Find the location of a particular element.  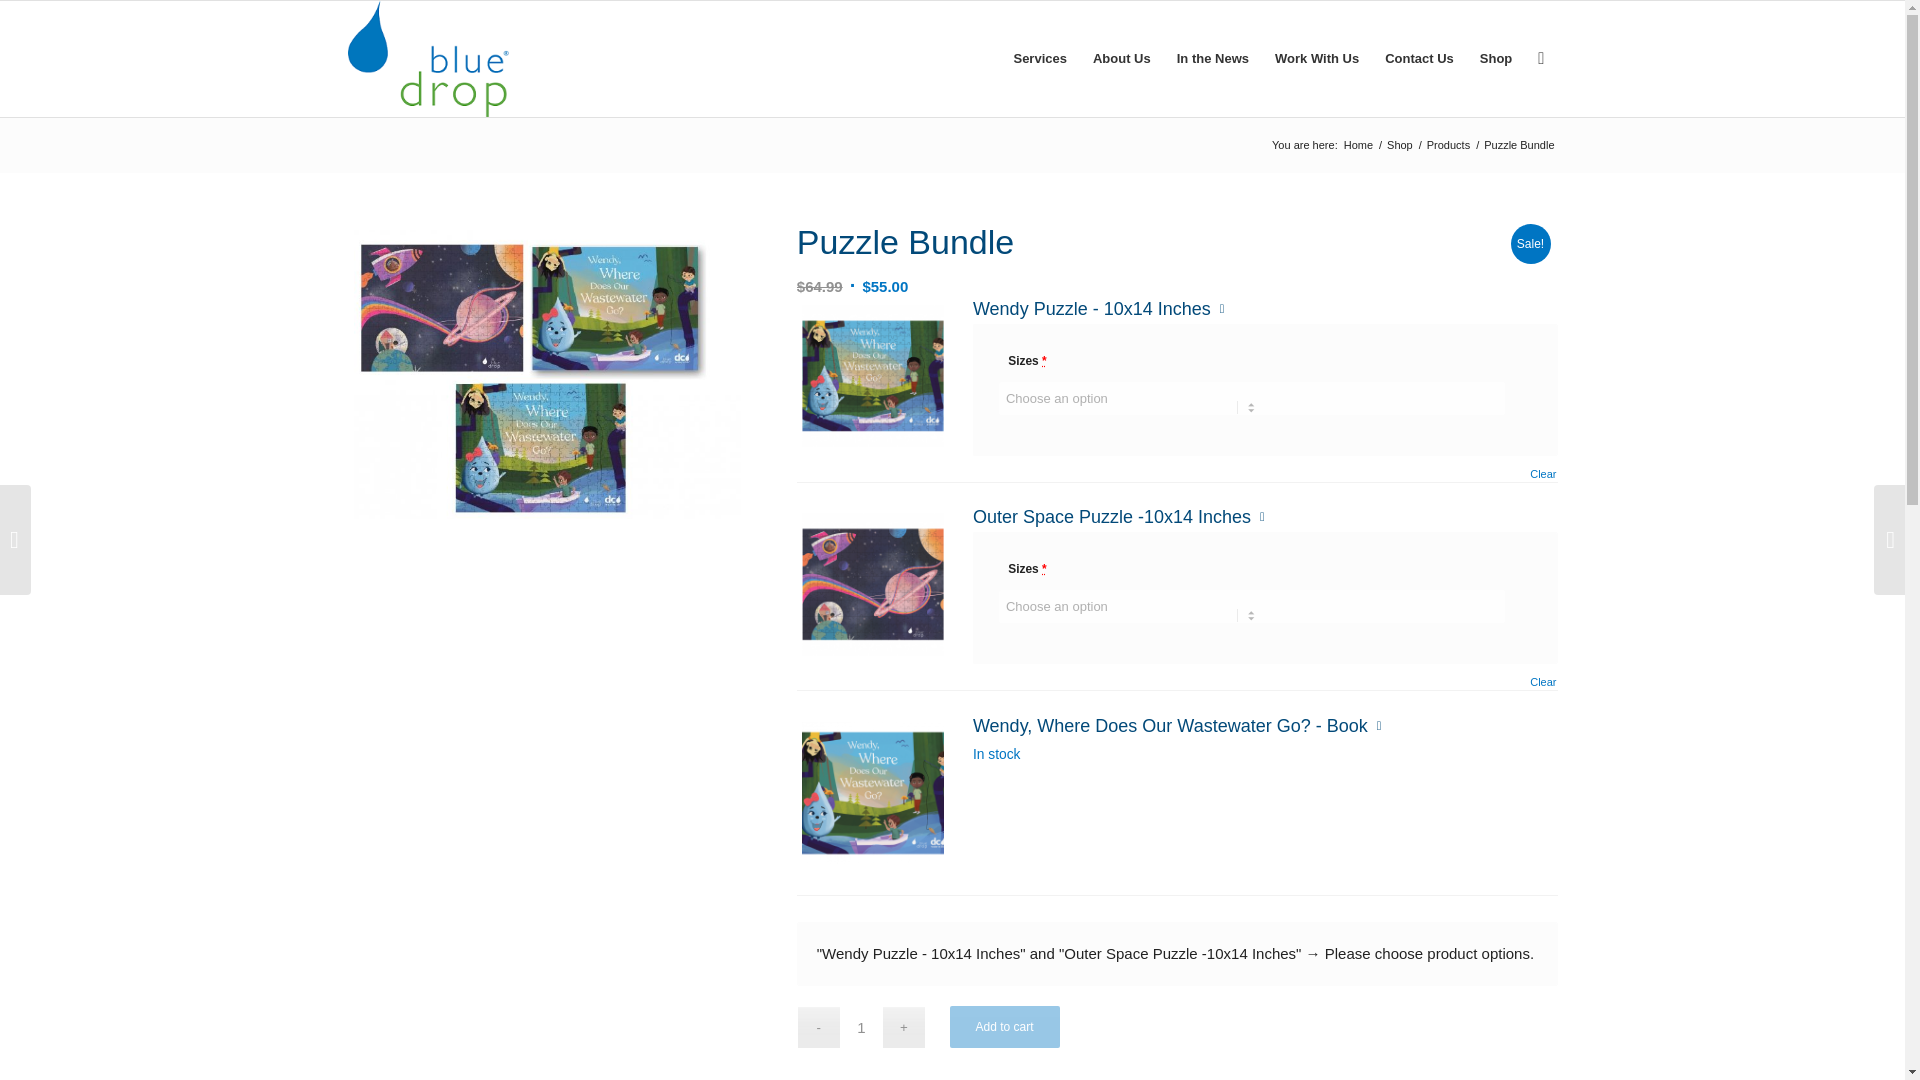

Products is located at coordinates (1448, 146).